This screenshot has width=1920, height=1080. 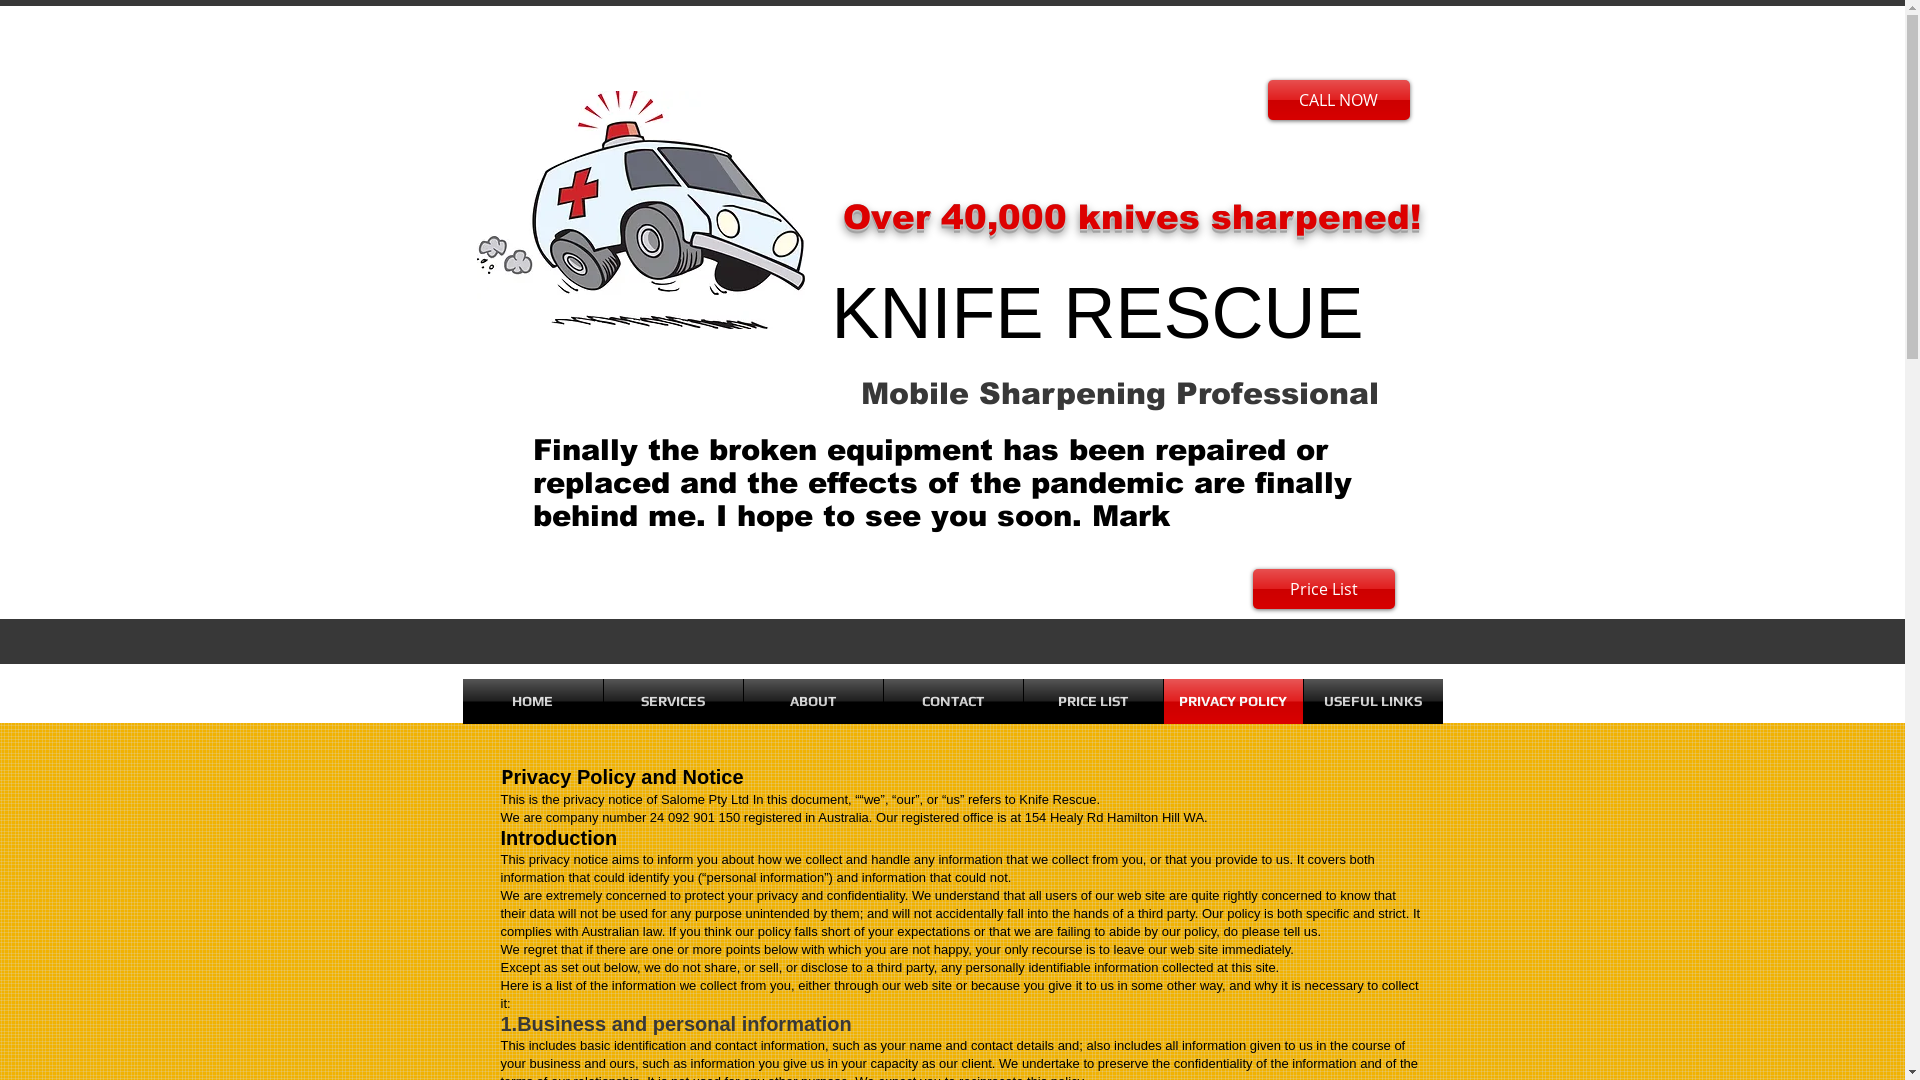 What do you see at coordinates (1094, 702) in the screenshot?
I see `PRICE LIST` at bounding box center [1094, 702].